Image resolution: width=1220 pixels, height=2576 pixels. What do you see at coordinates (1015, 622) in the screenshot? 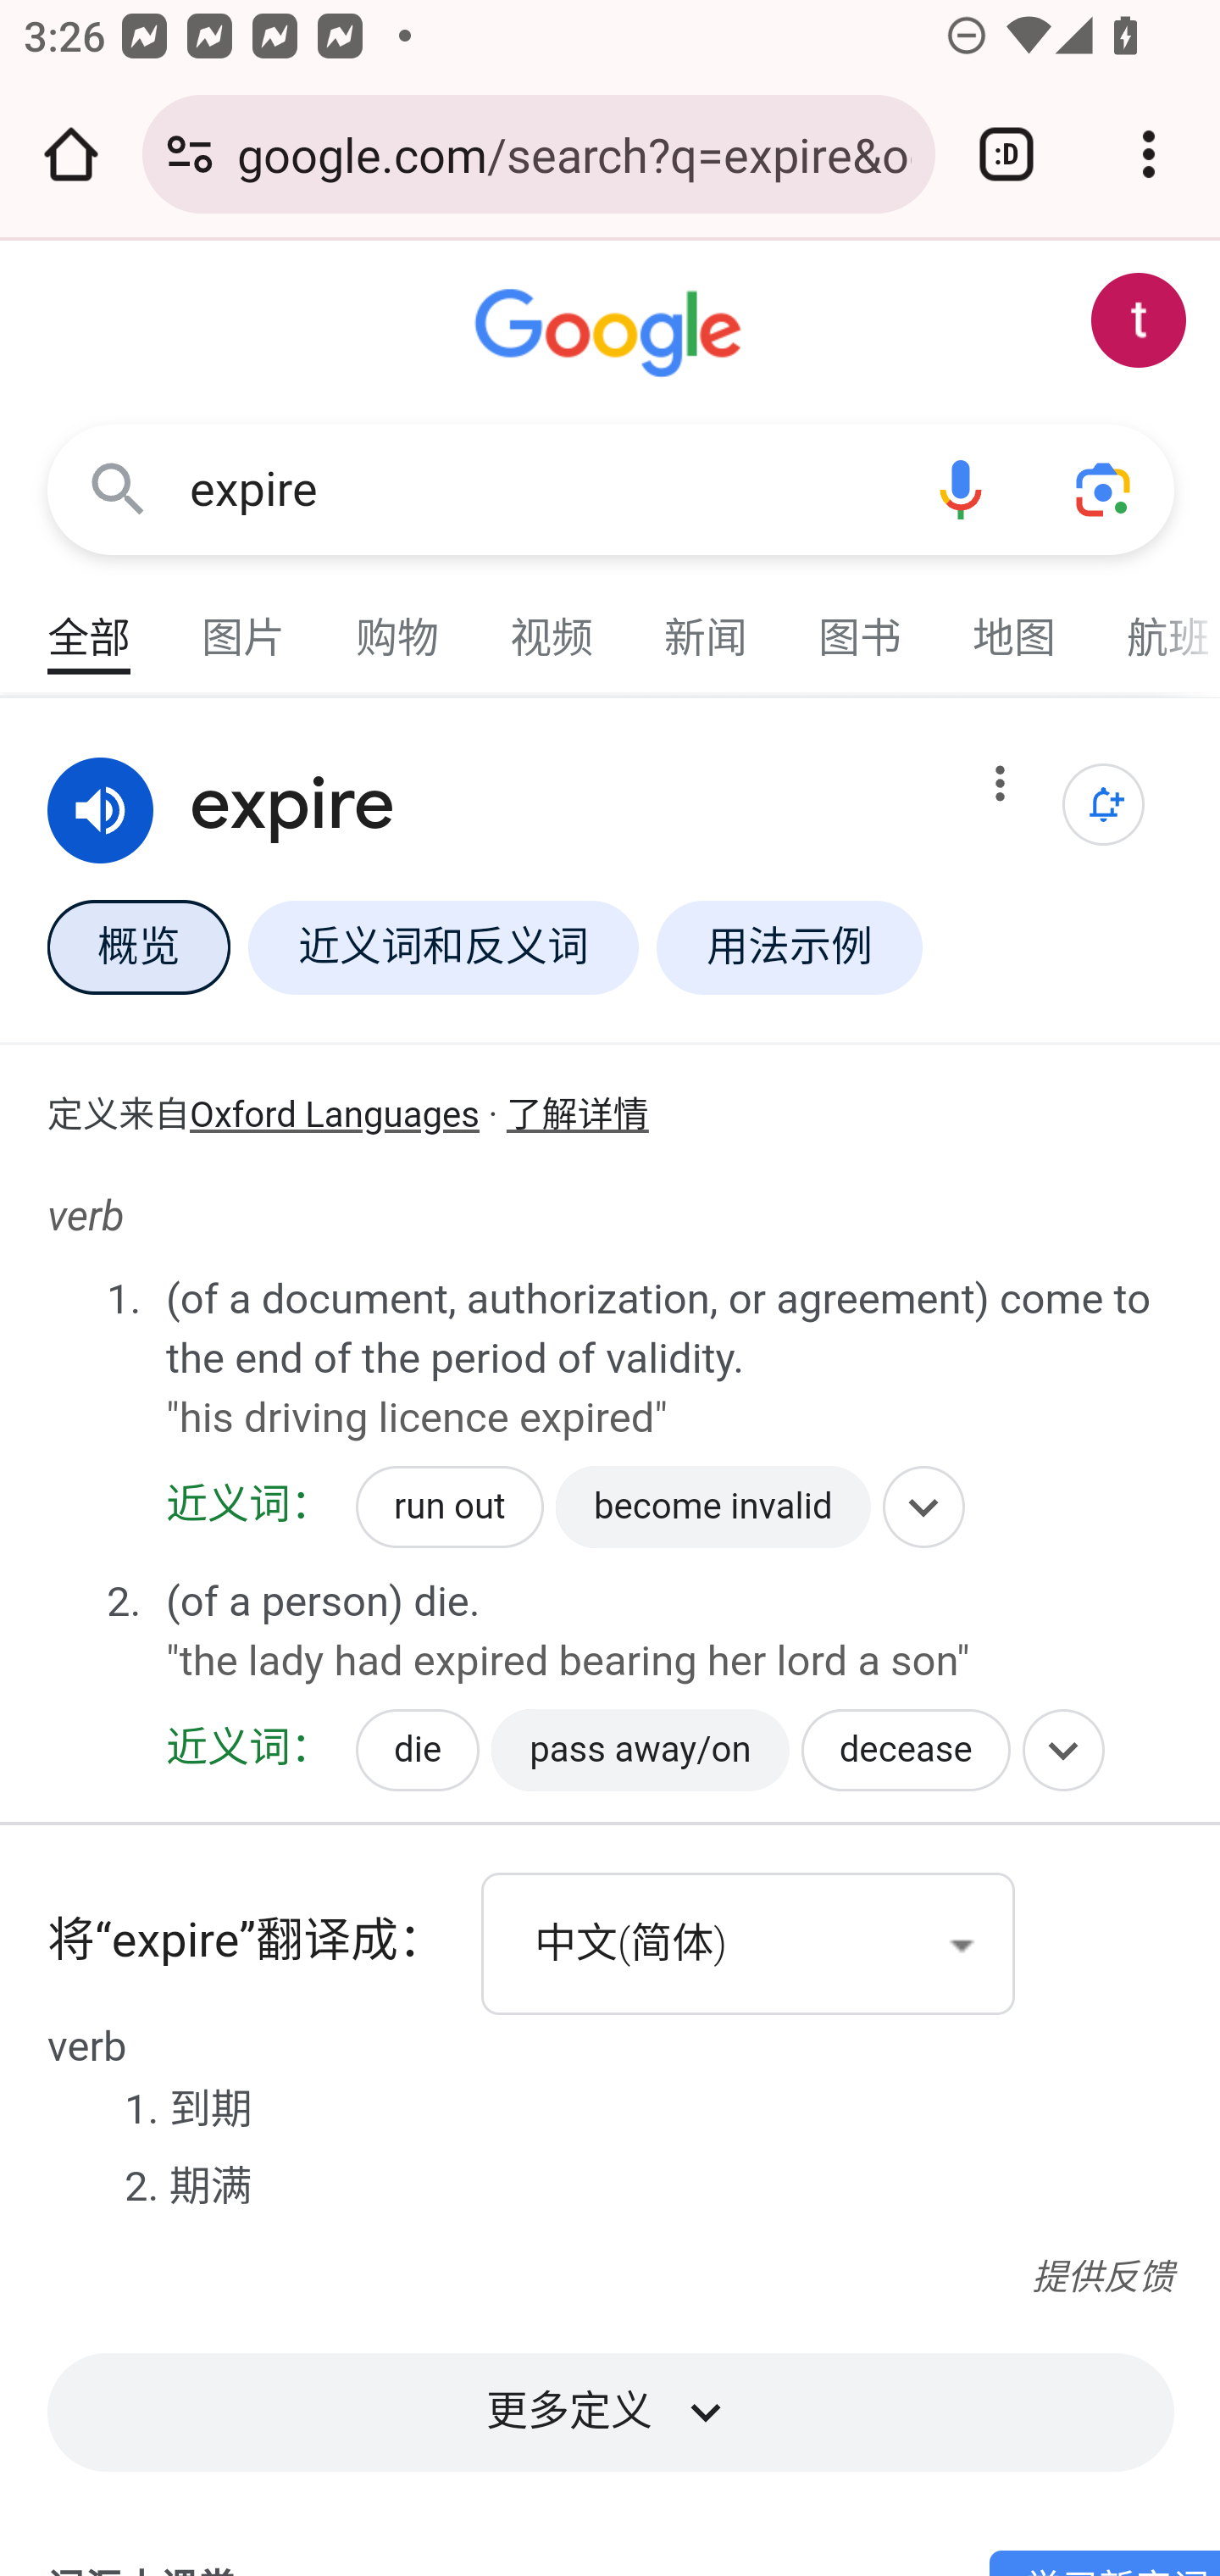
I see `地图` at bounding box center [1015, 622].